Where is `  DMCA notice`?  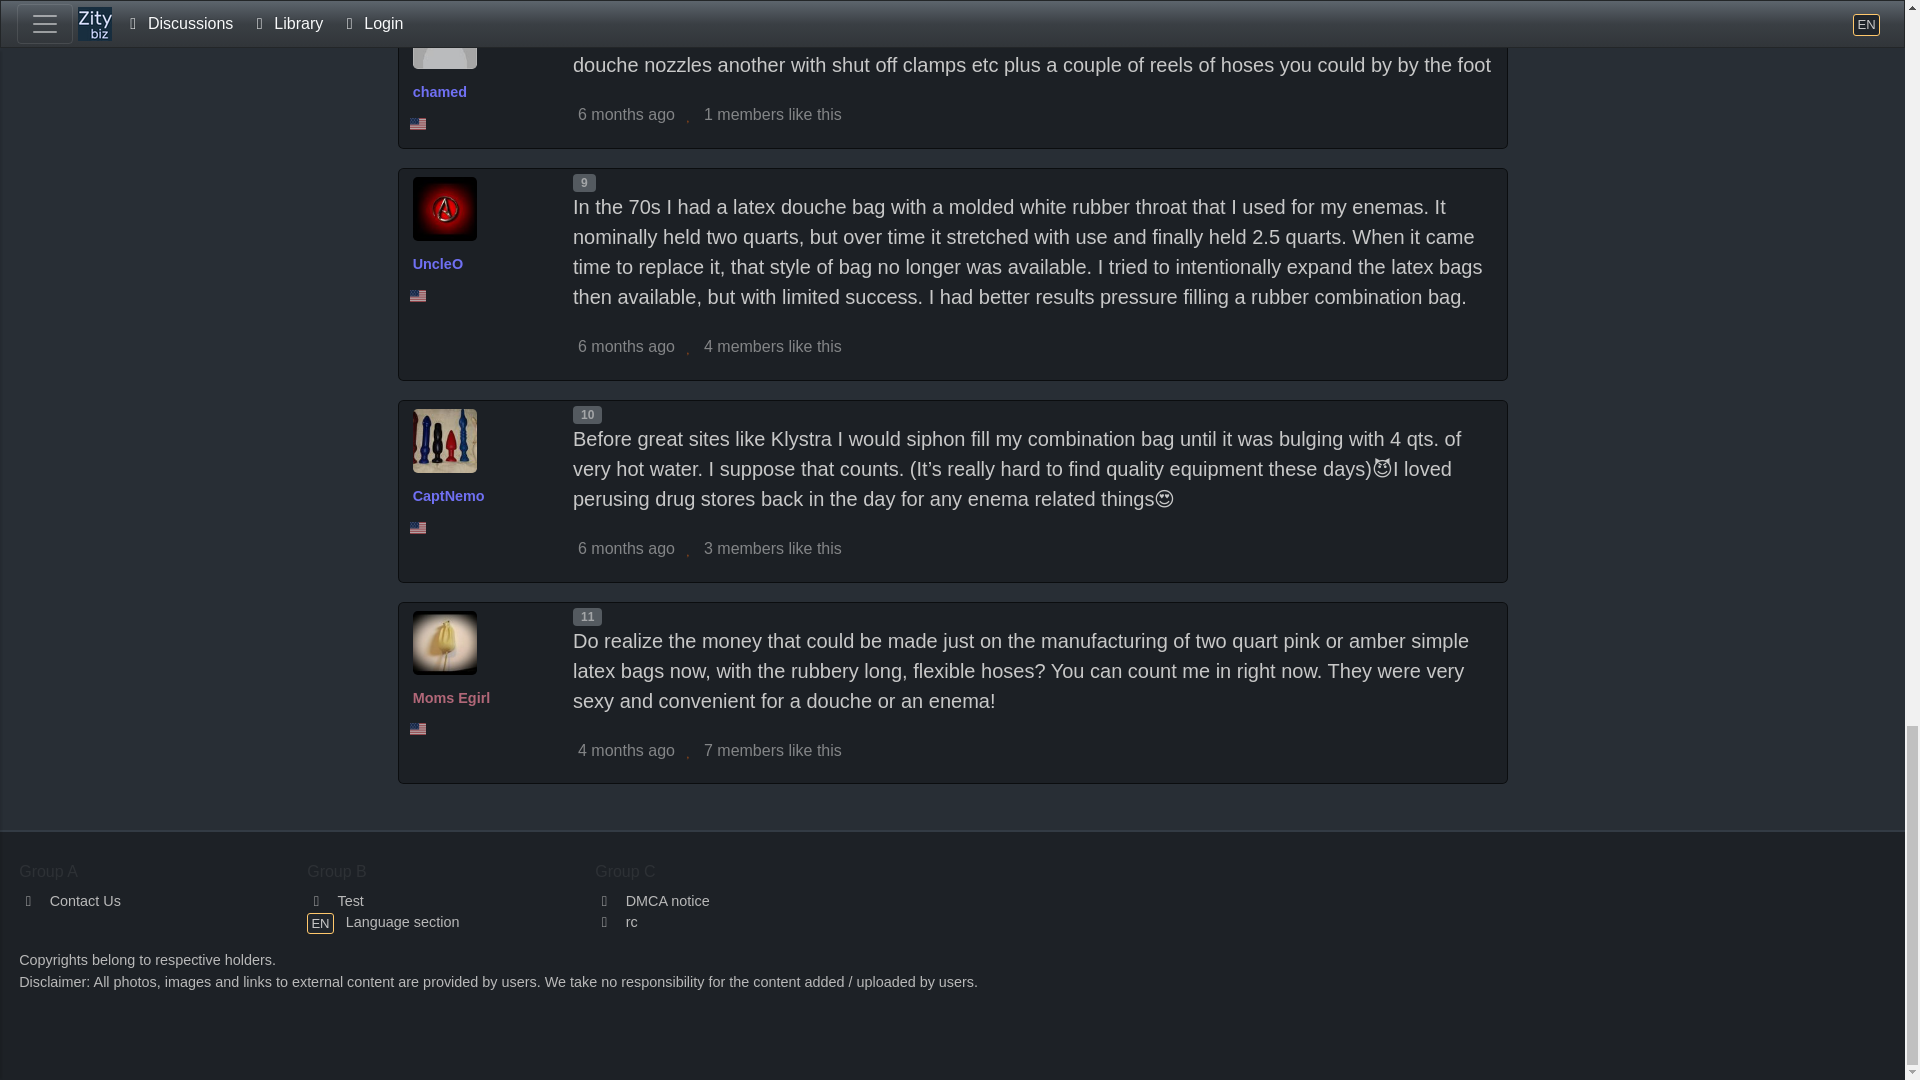
  DMCA notice is located at coordinates (652, 901).